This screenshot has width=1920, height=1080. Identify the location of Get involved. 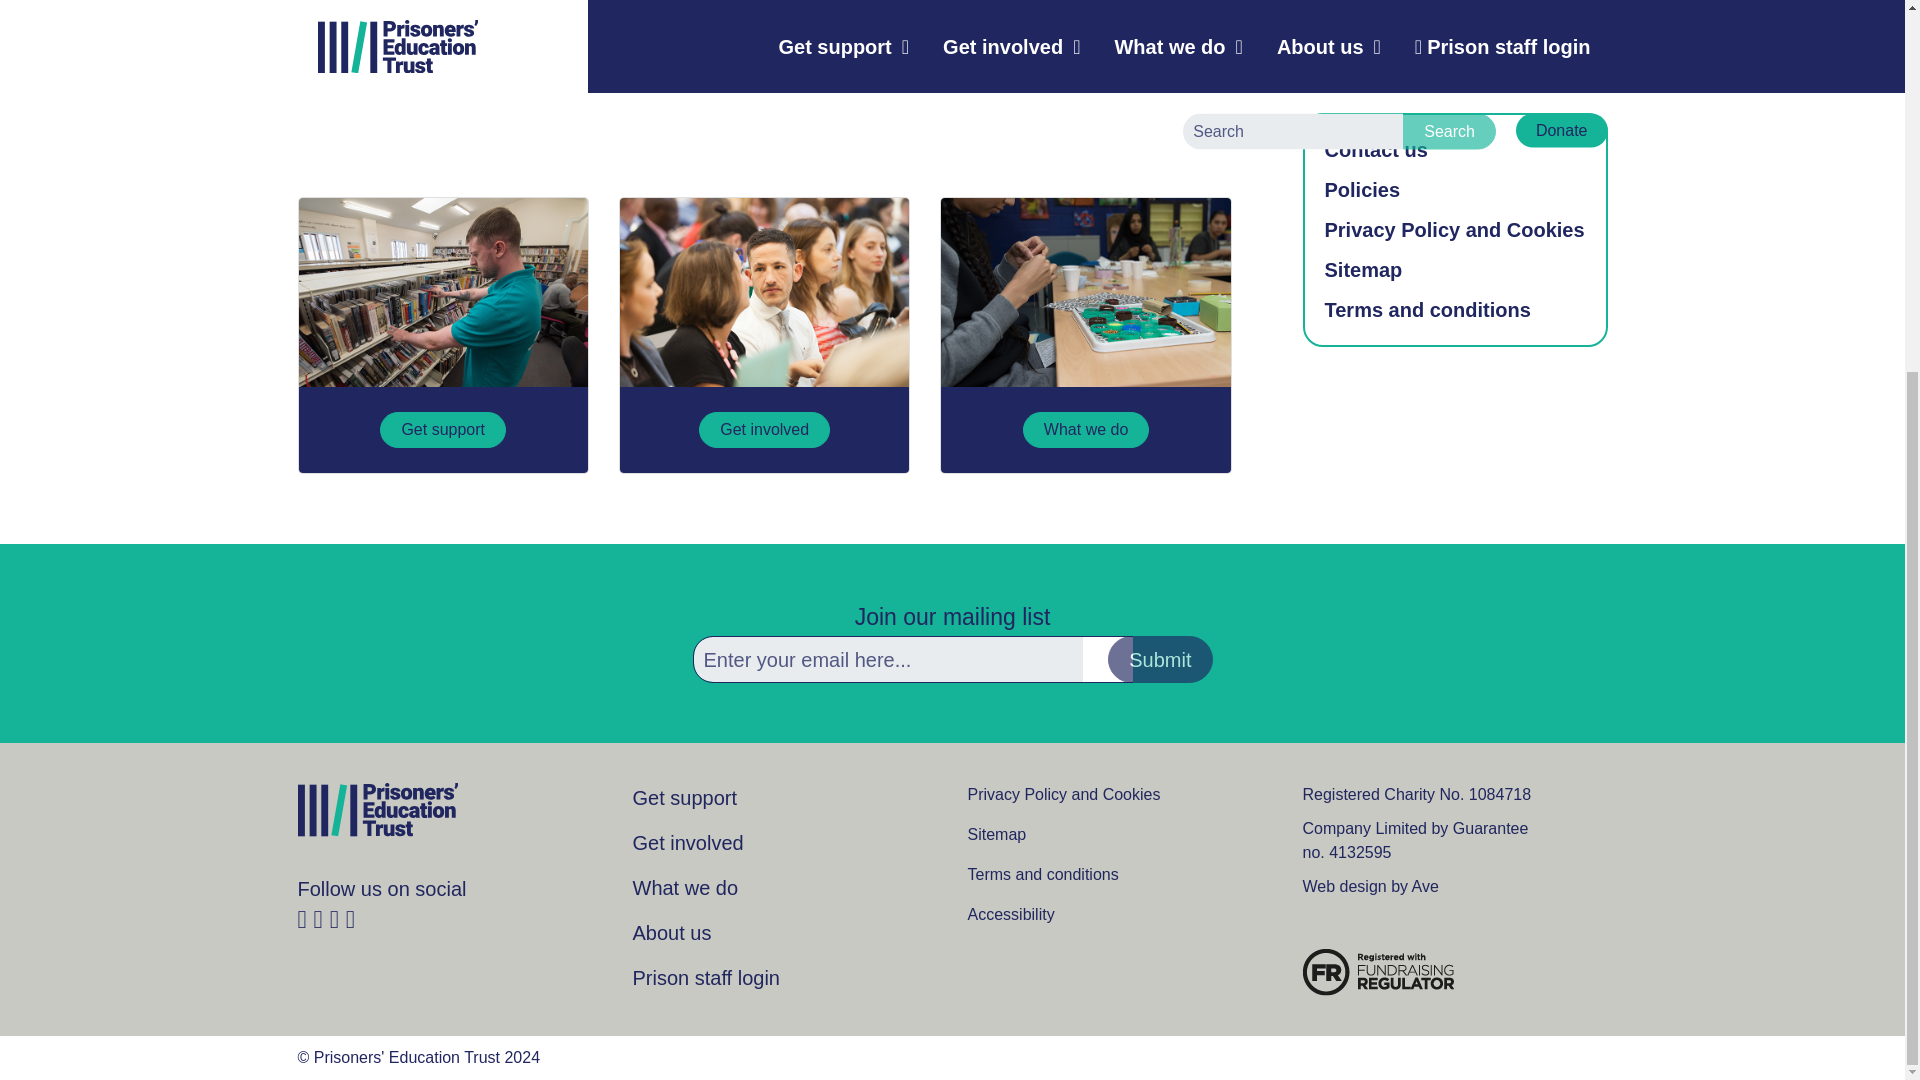
(764, 430).